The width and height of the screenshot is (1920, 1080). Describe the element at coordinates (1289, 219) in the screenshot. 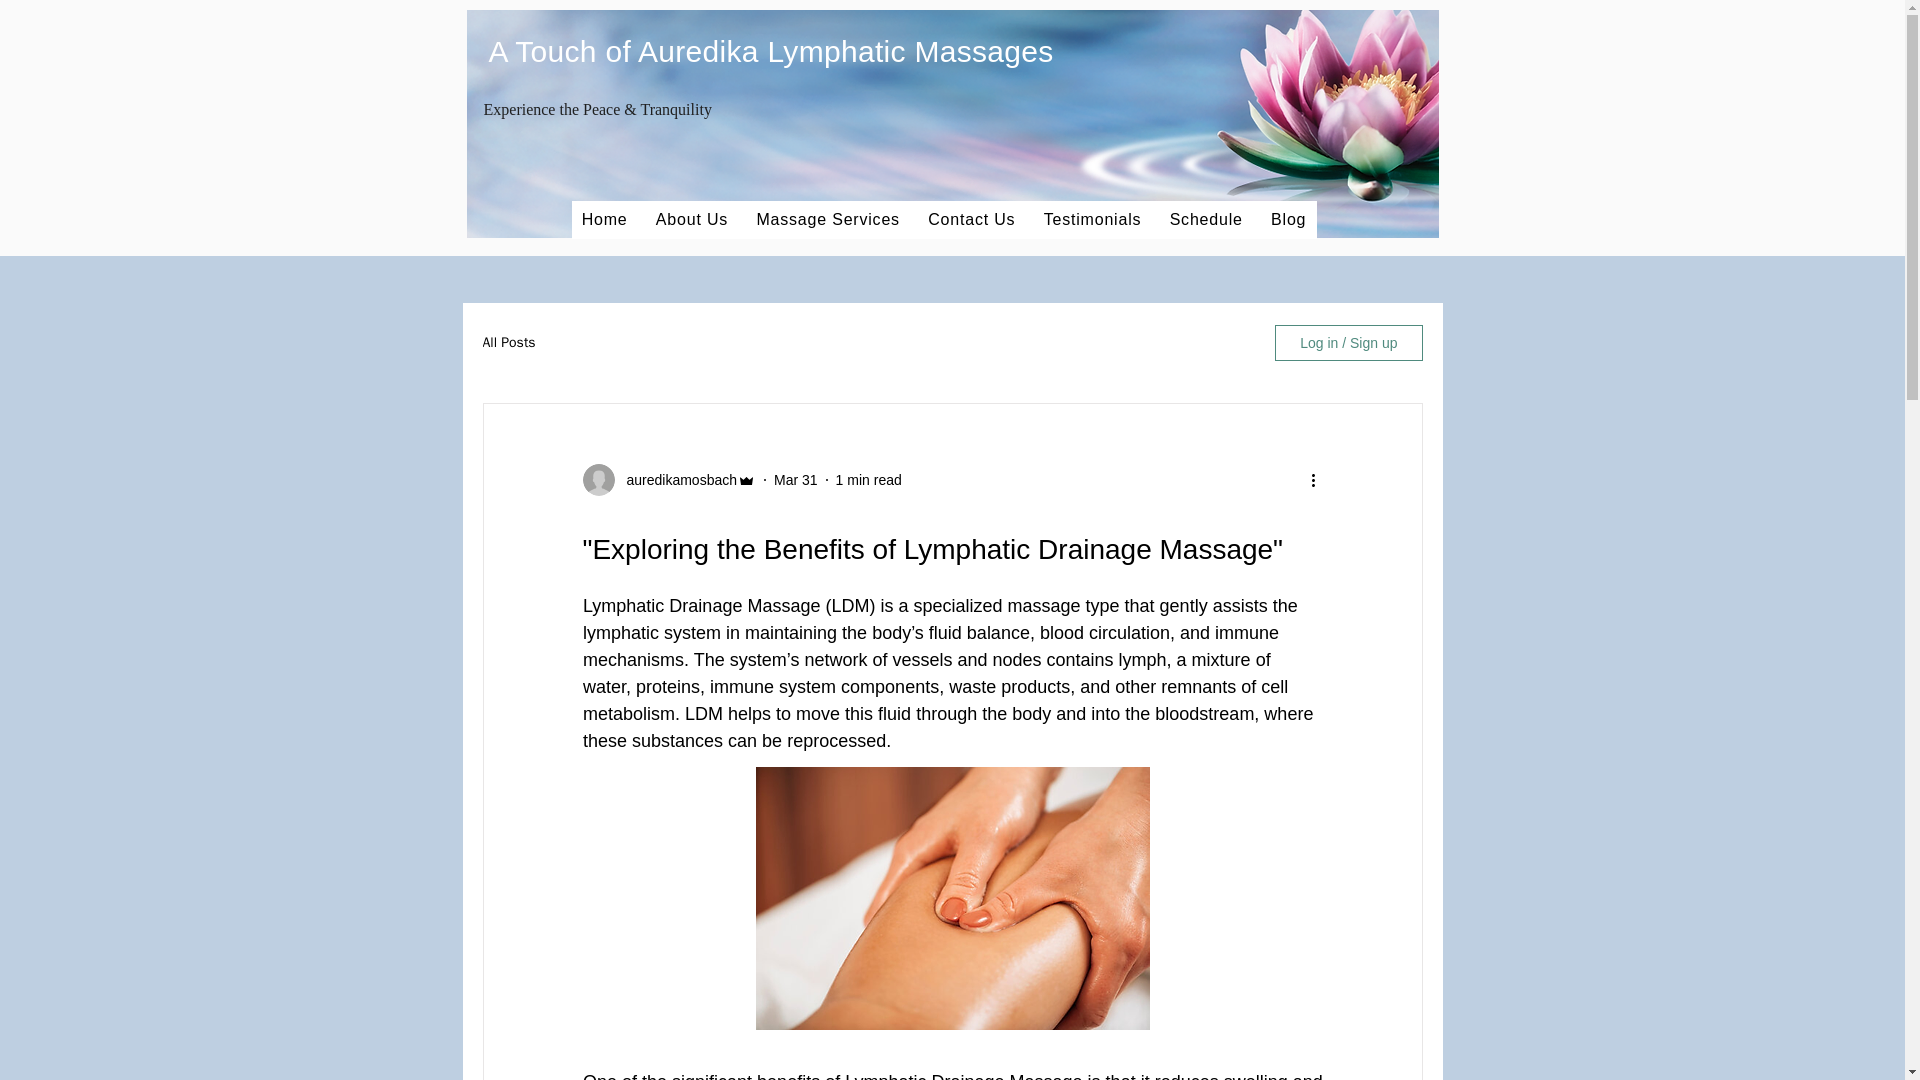

I see `Blog` at that location.